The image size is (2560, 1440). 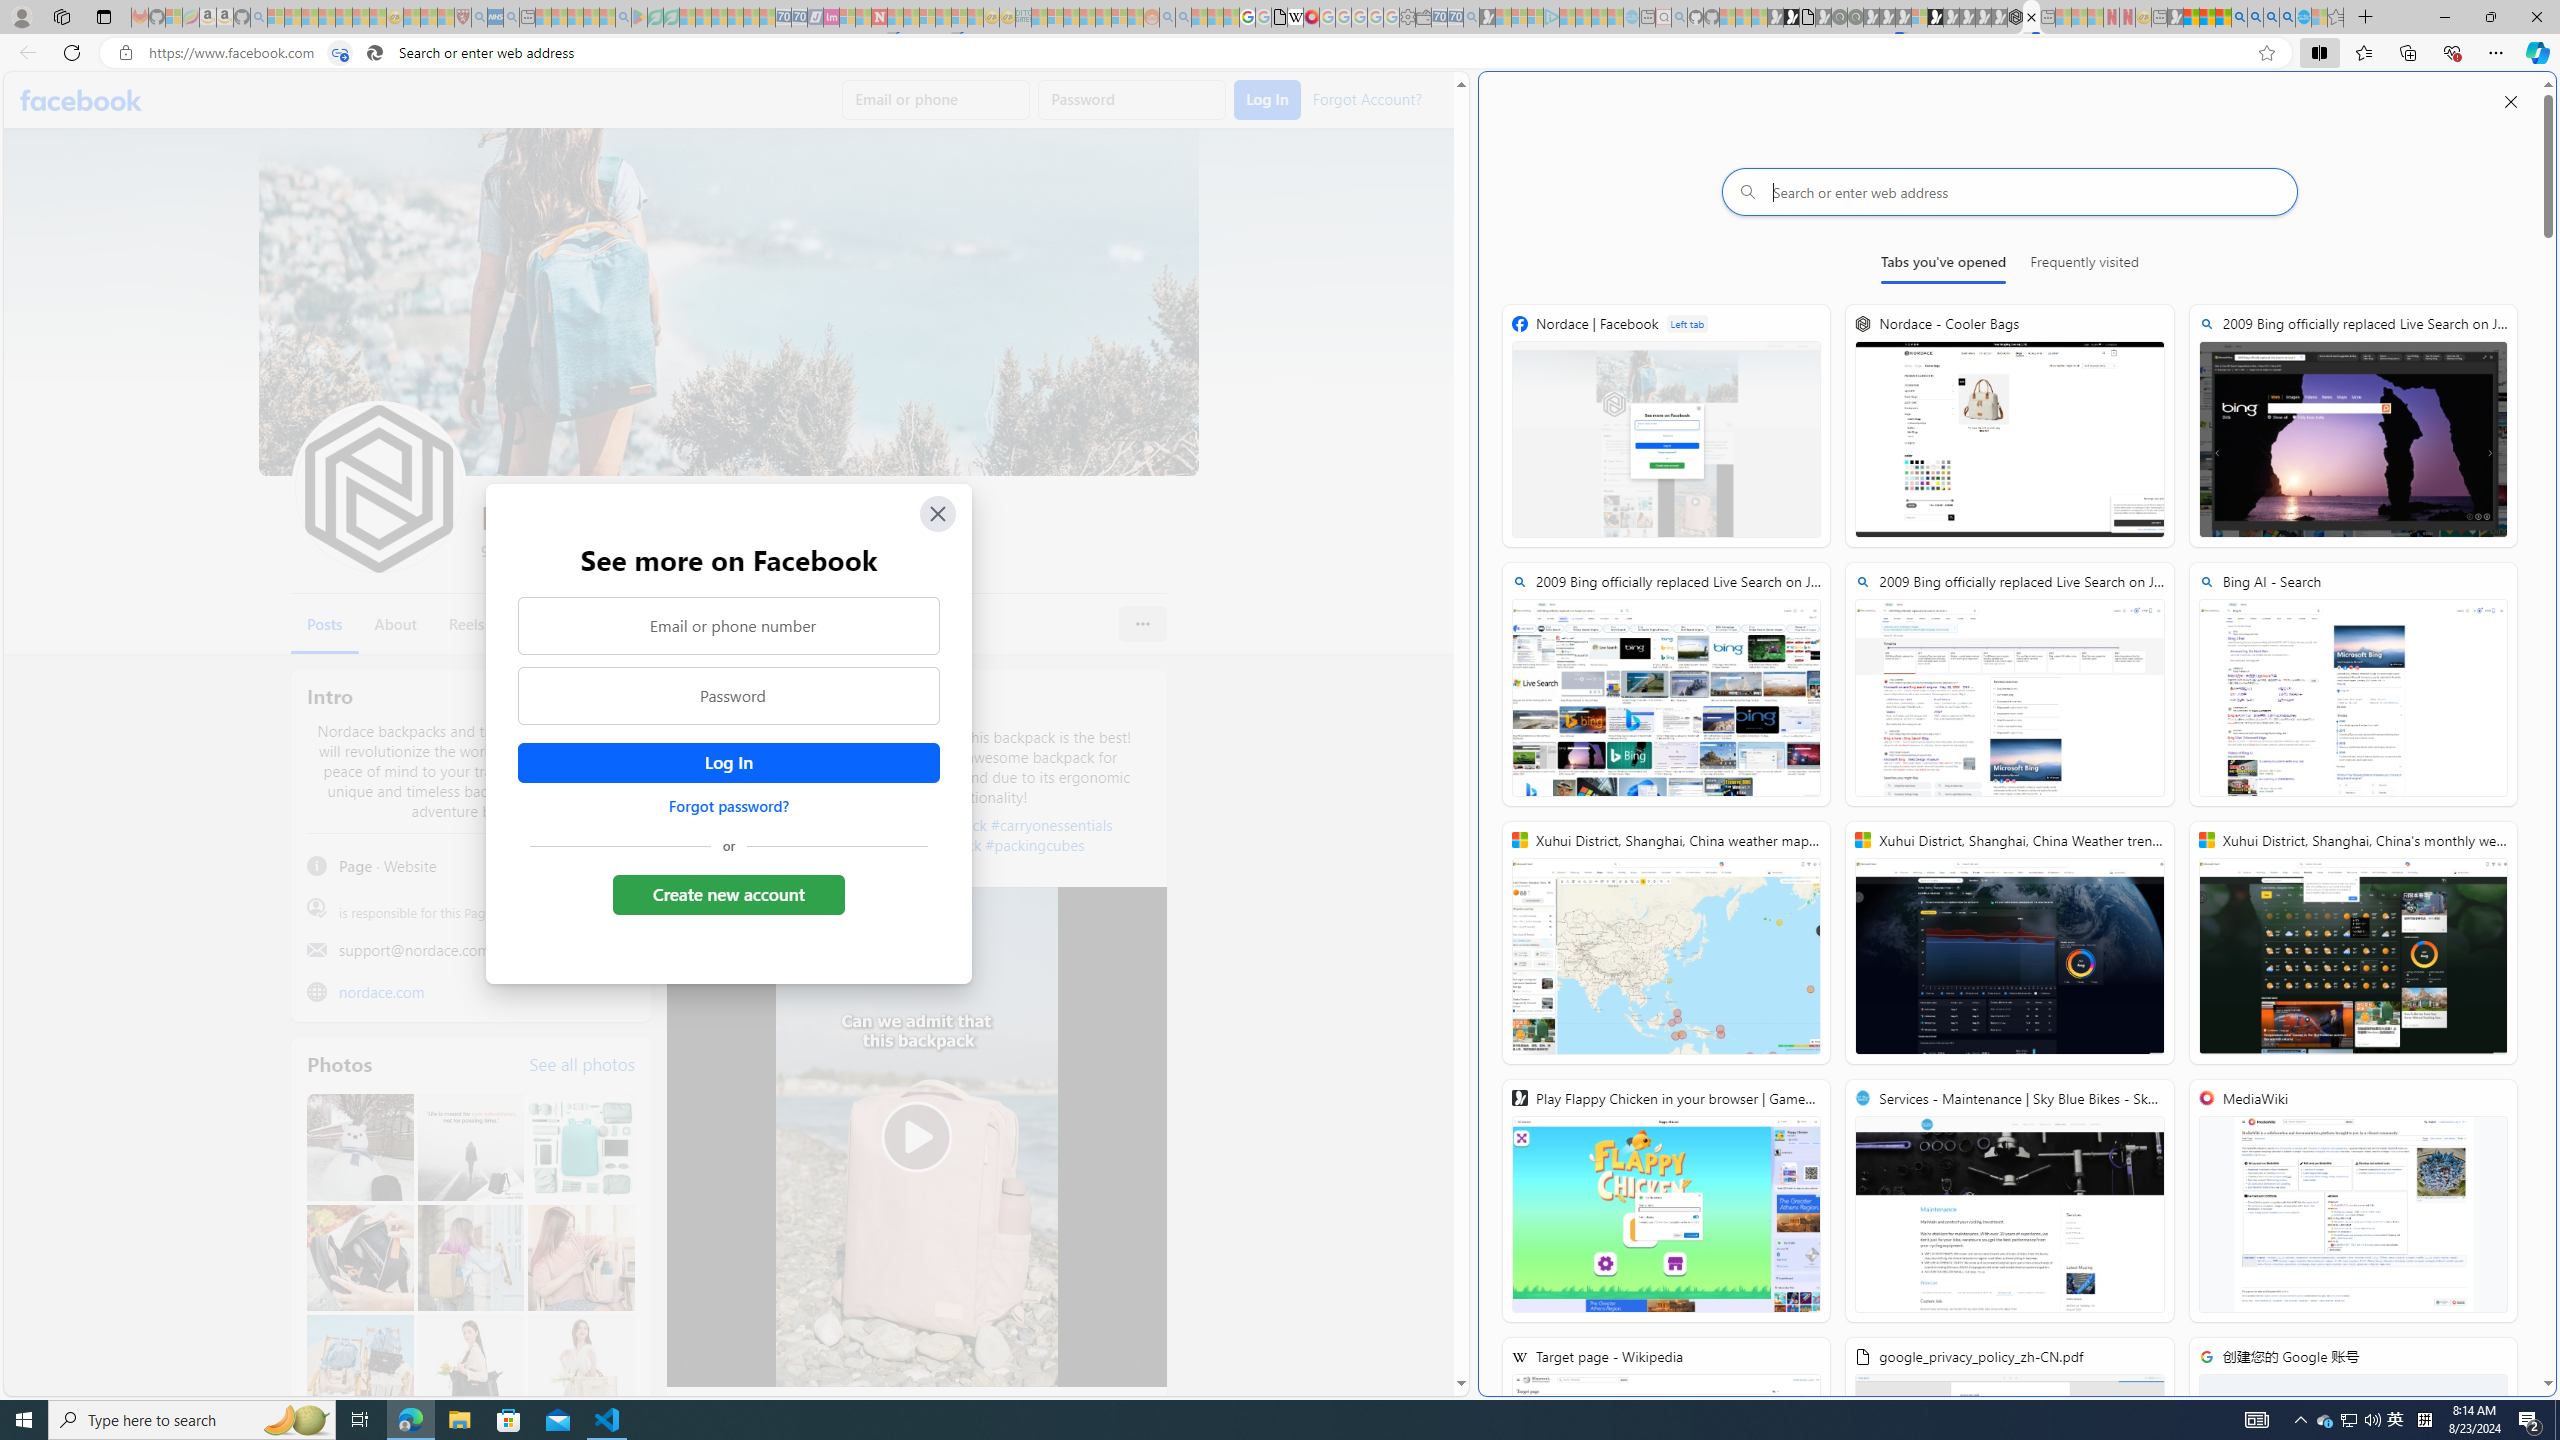 I want to click on Nordace | Facebook, so click(x=1666, y=426).